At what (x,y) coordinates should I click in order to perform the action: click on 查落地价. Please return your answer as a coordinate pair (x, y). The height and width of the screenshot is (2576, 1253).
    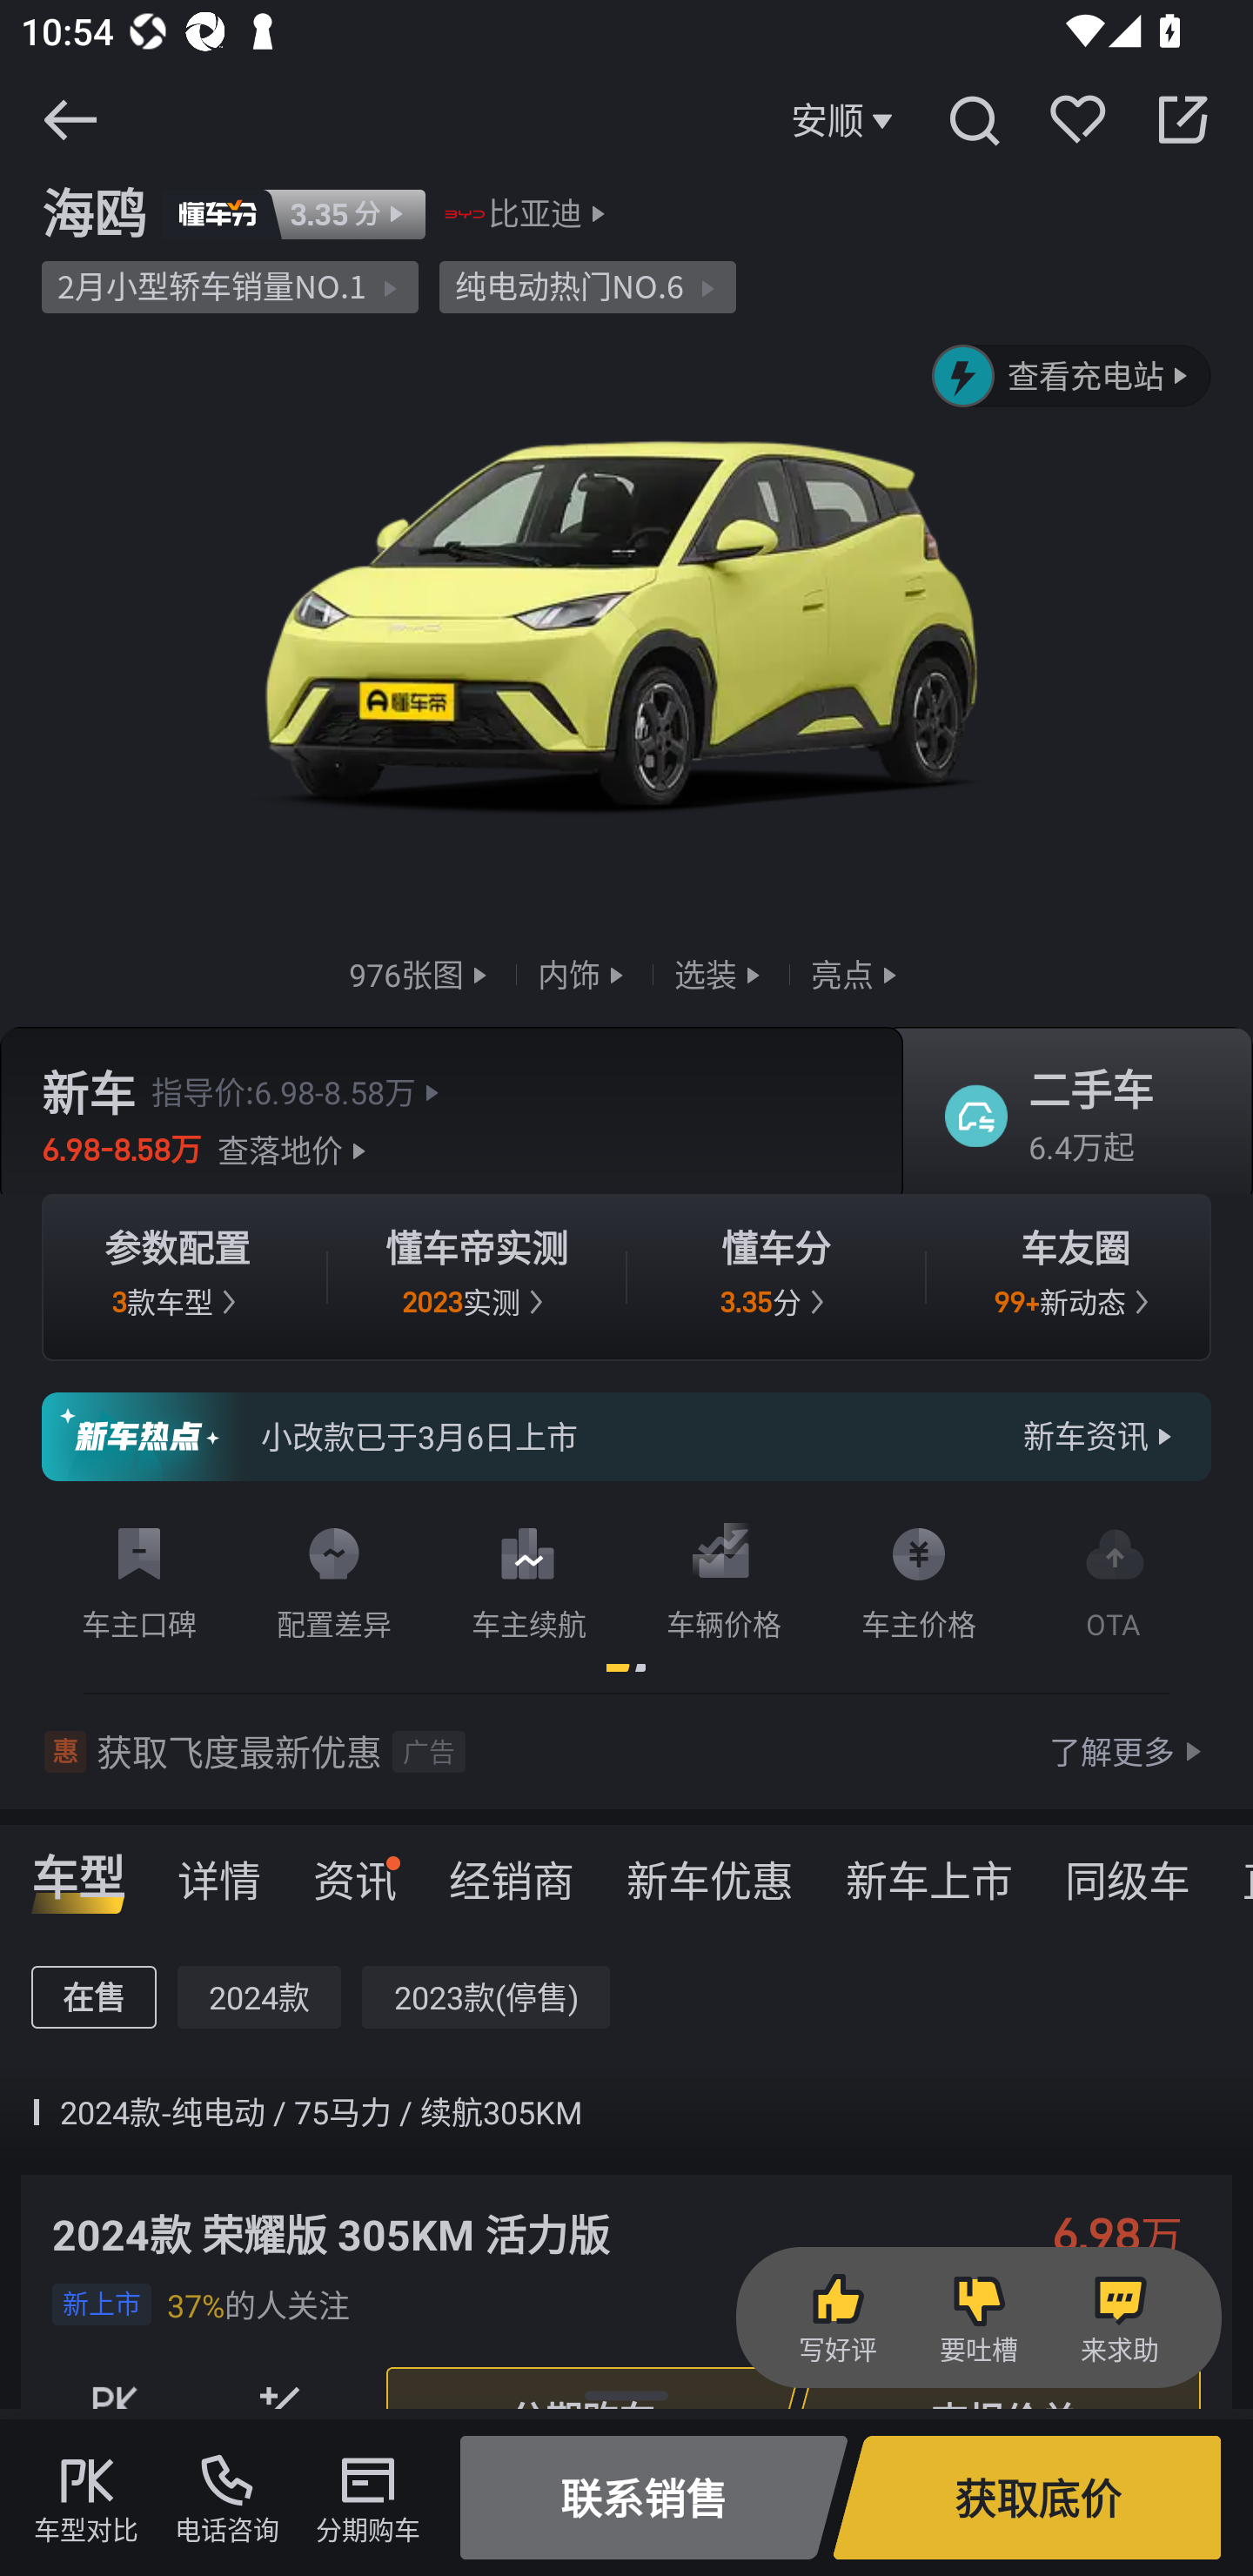
    Looking at the image, I should click on (296, 1150).